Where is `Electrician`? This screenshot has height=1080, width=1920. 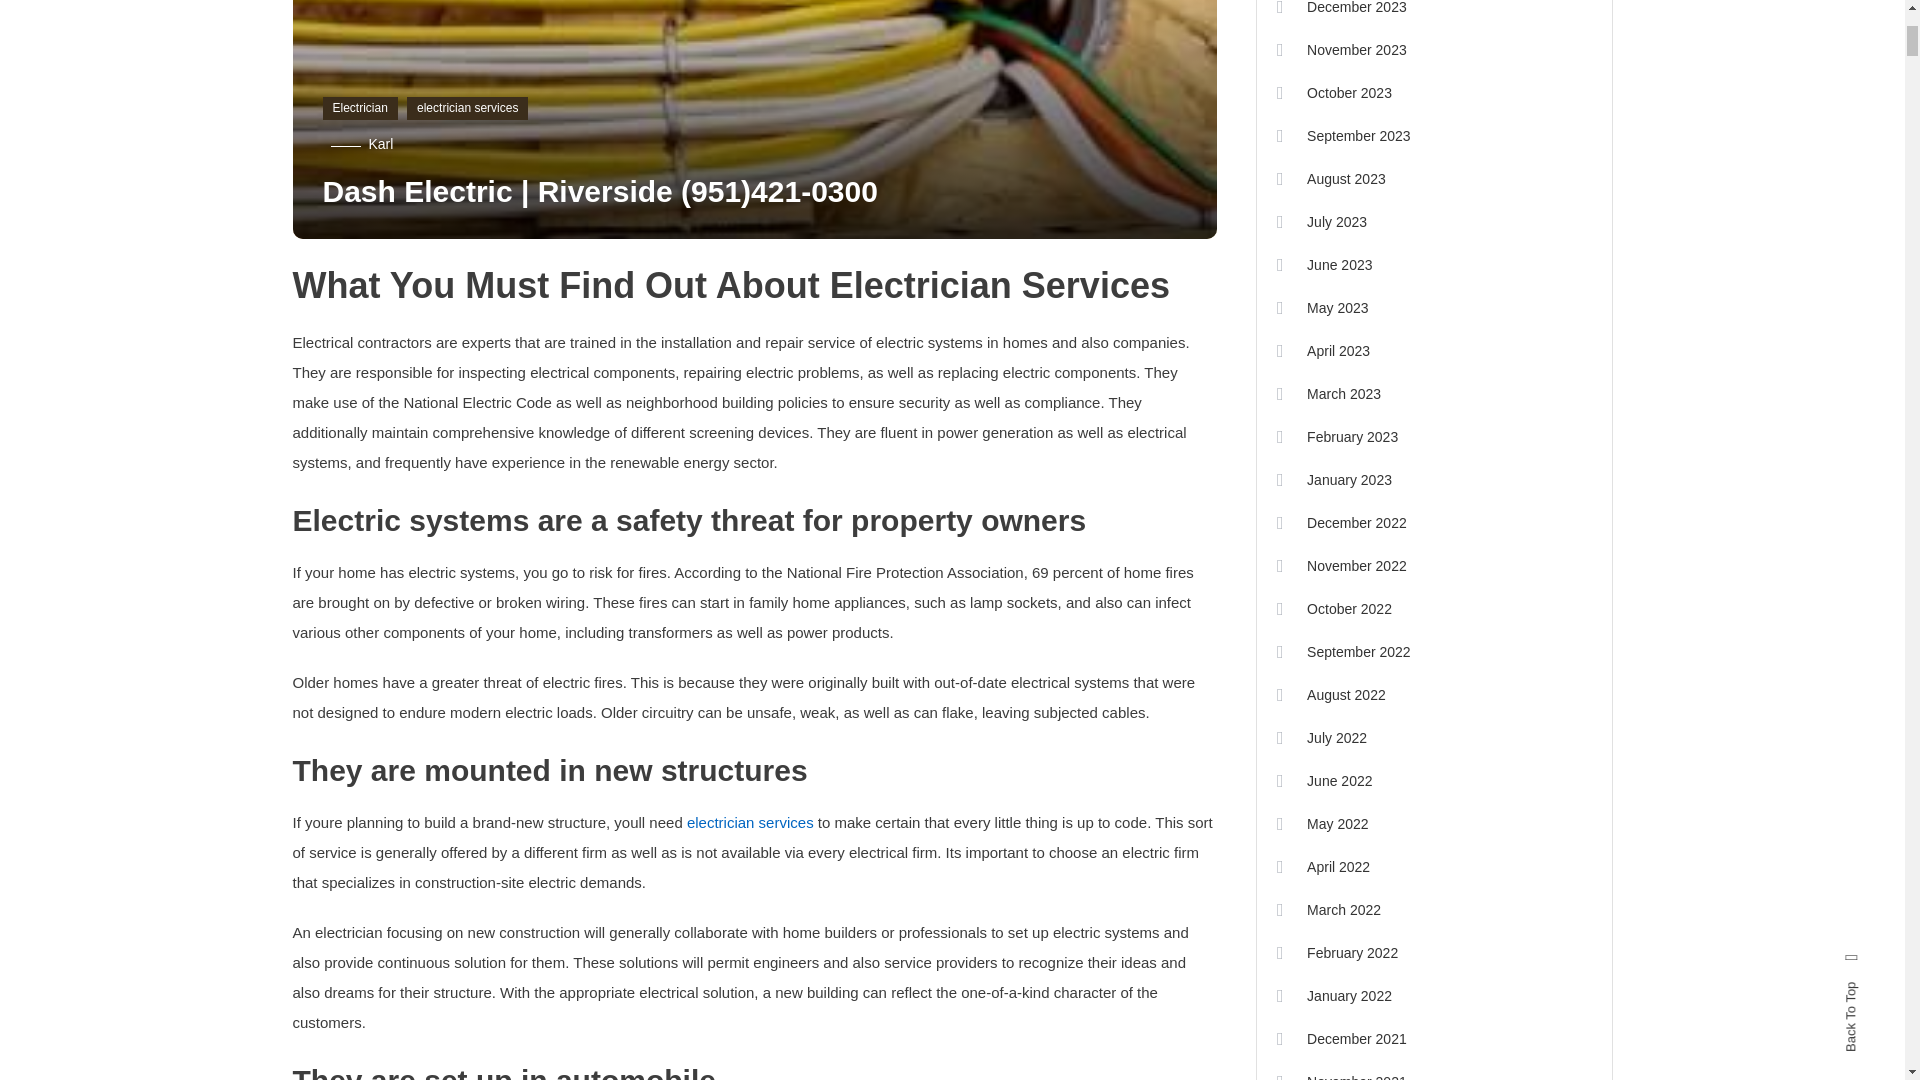 Electrician is located at coordinates (360, 108).